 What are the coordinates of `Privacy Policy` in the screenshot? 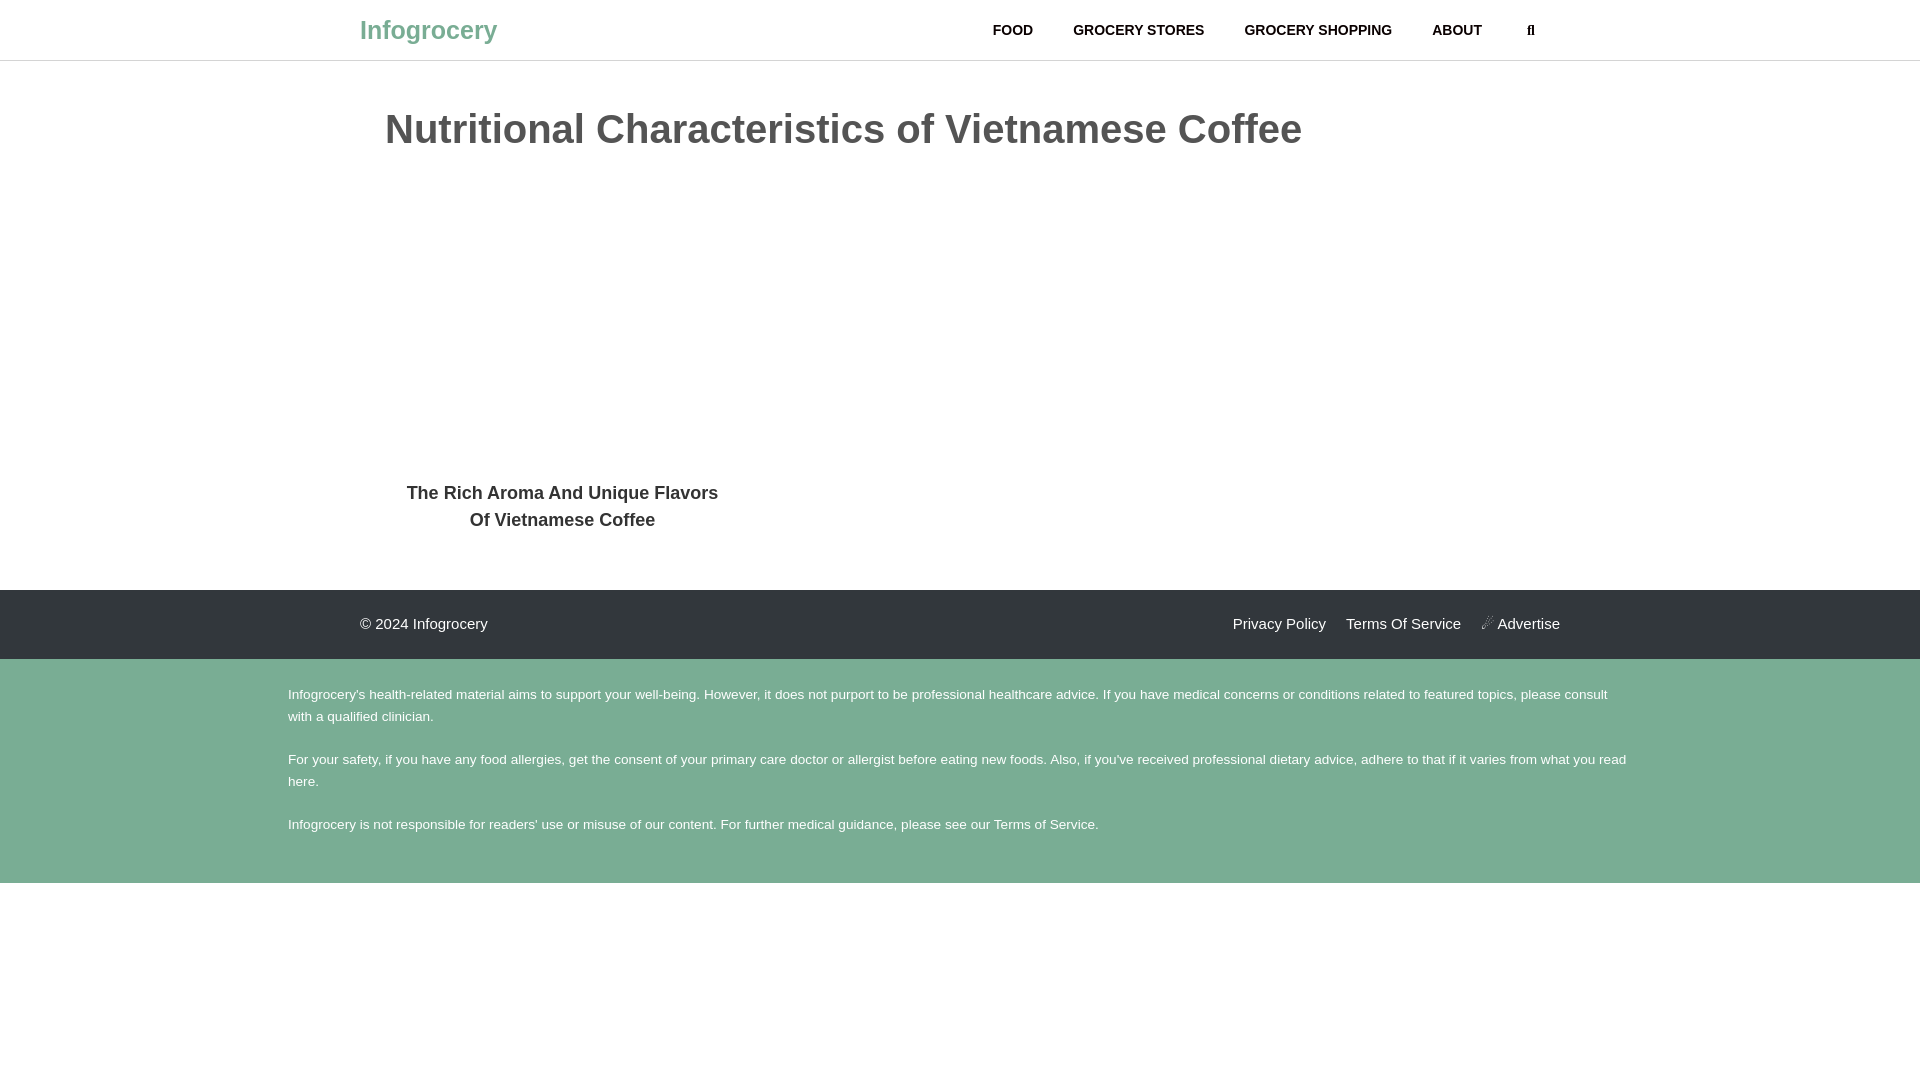 It's located at (1279, 622).